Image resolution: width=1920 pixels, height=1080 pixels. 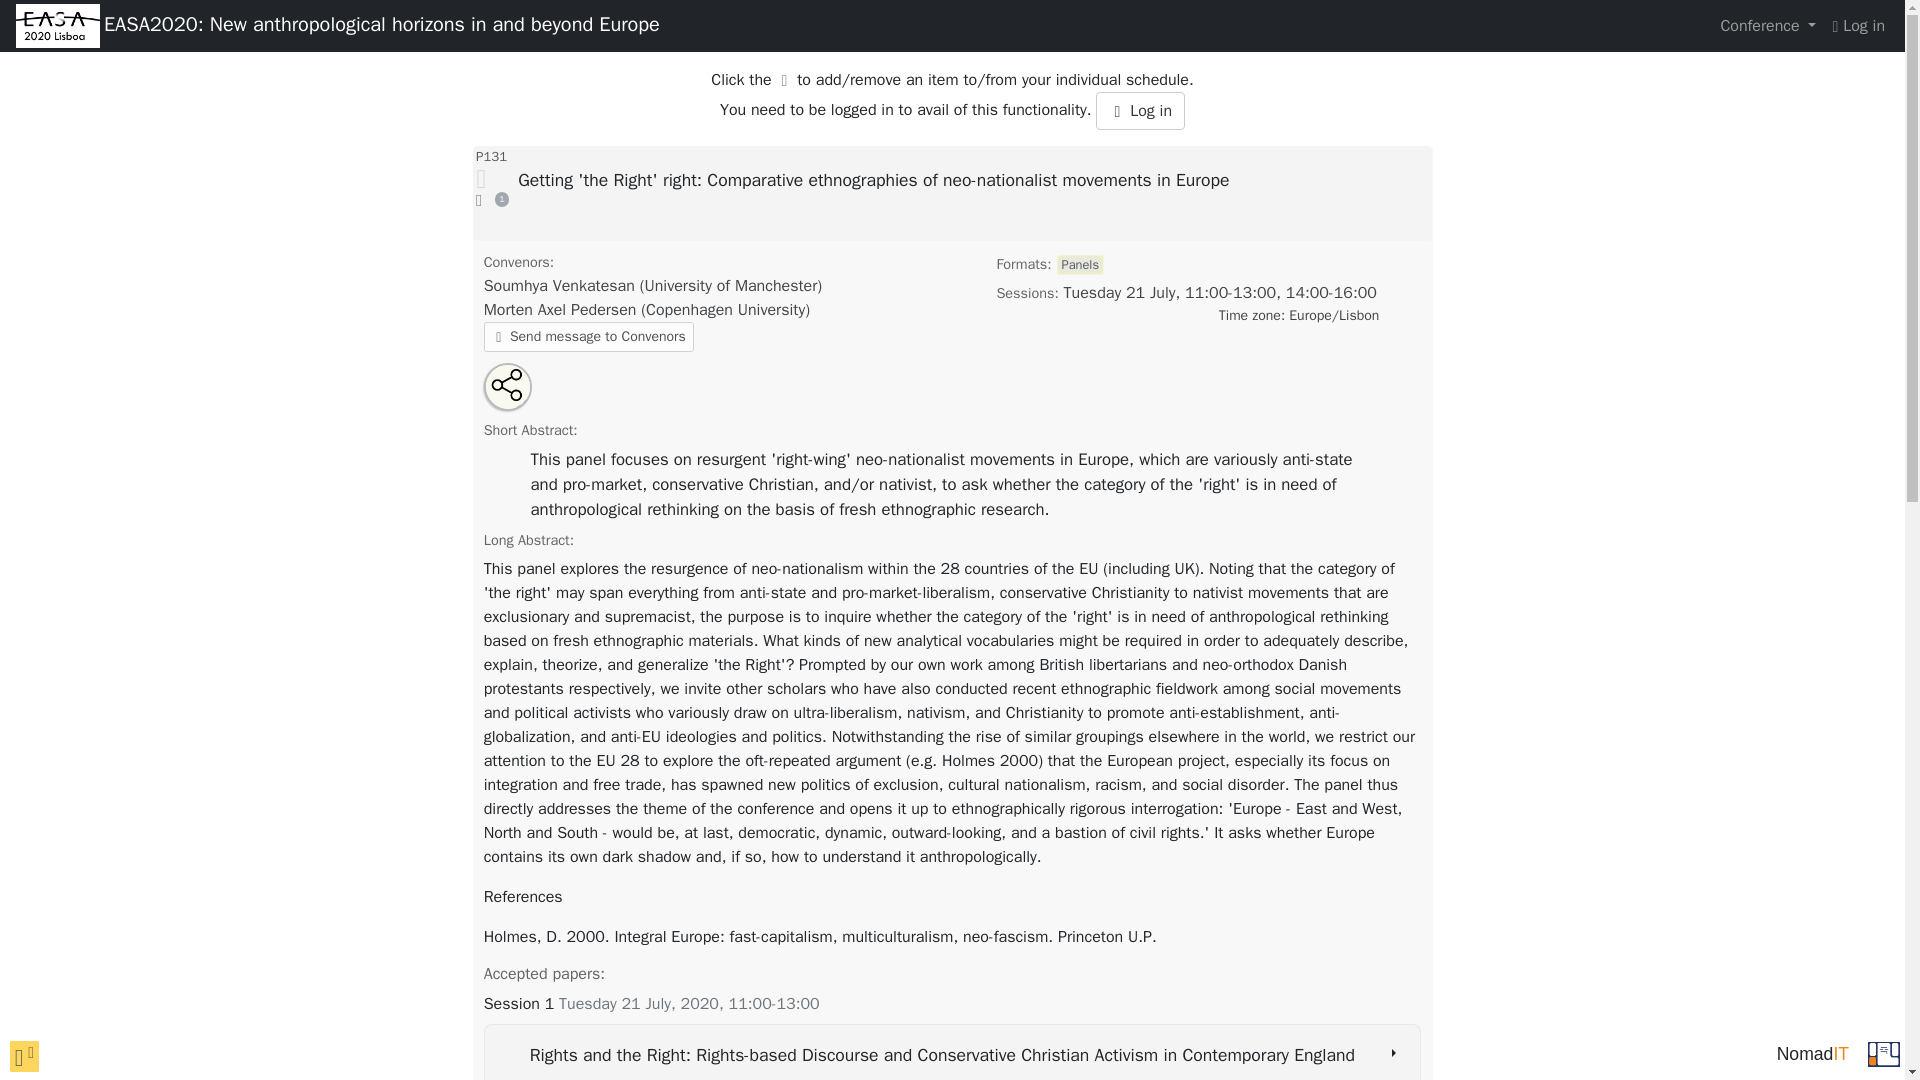 What do you see at coordinates (509, 384) in the screenshot?
I see `Share this panel` at bounding box center [509, 384].